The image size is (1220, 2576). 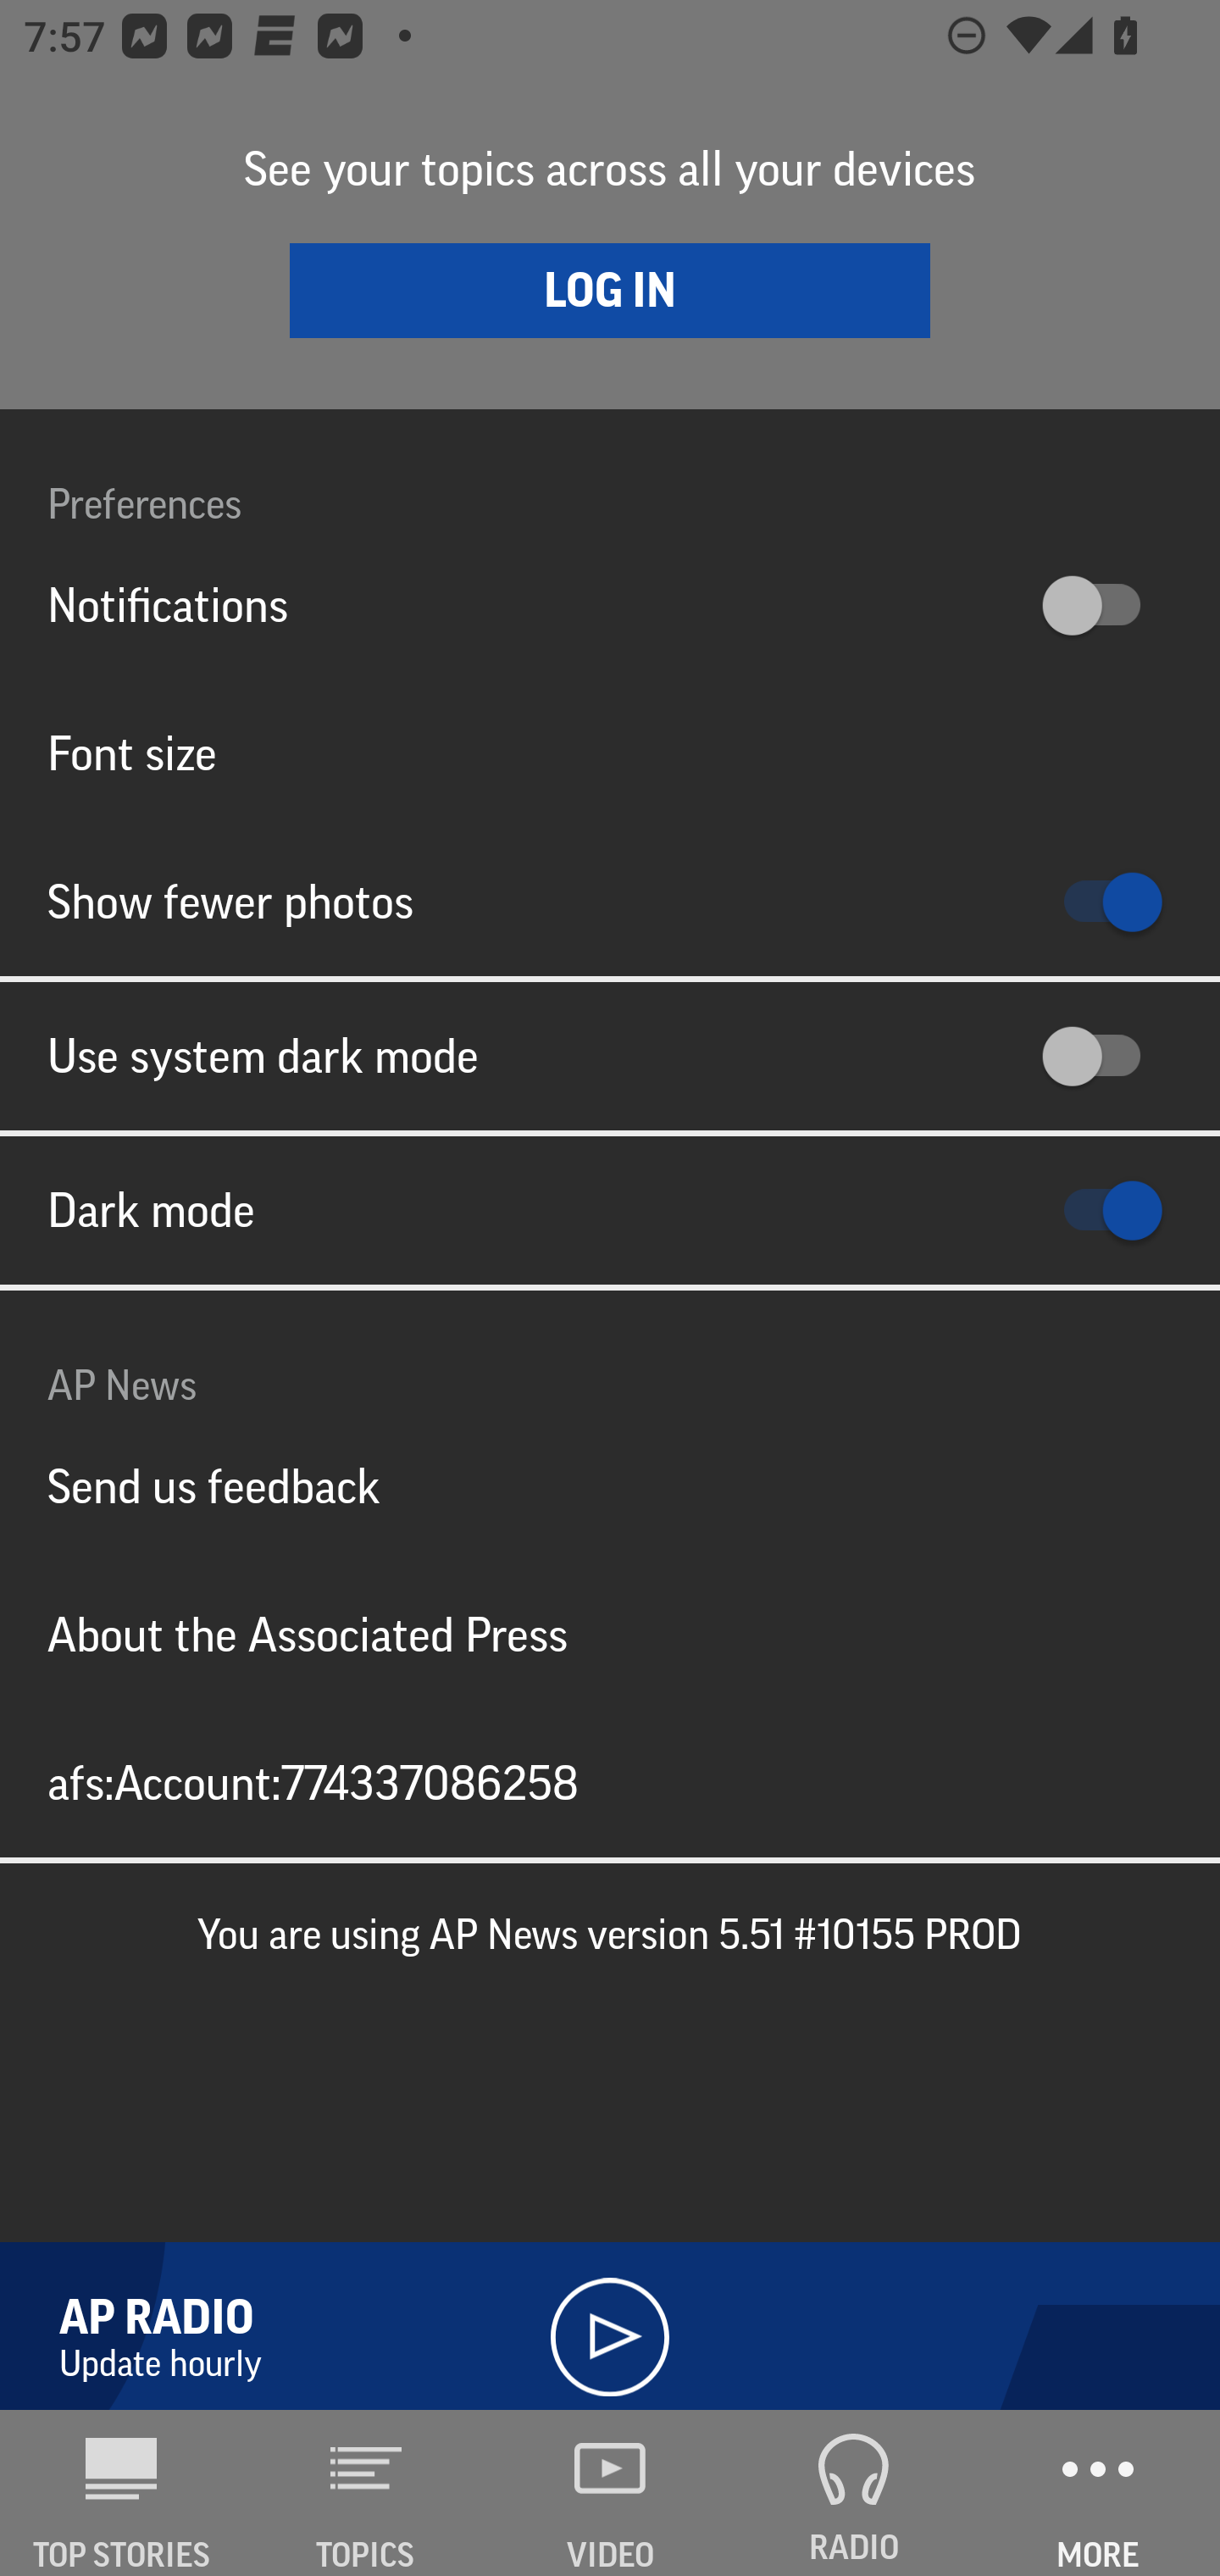 What do you see at coordinates (610, 752) in the screenshot?
I see `Font size` at bounding box center [610, 752].